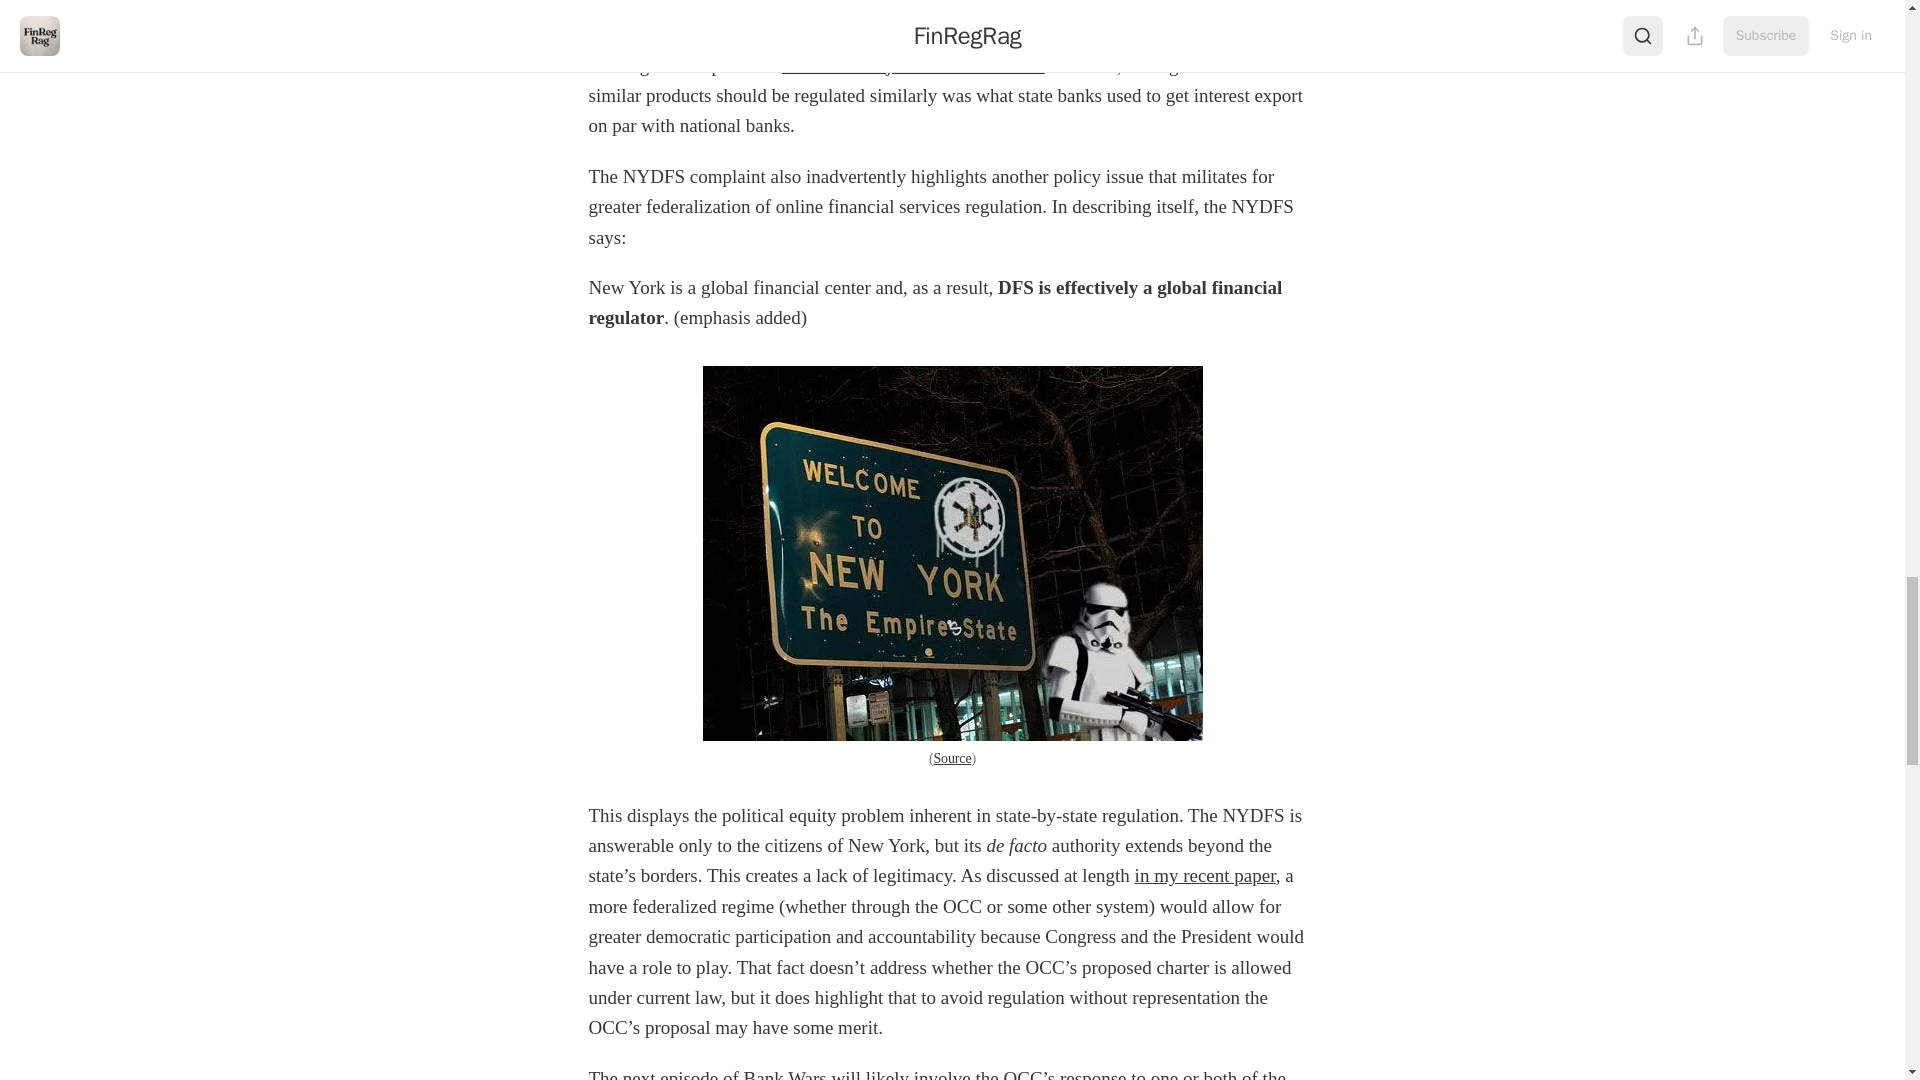  Describe the element at coordinates (912, 65) in the screenshot. I see `should be subject to different rules` at that location.